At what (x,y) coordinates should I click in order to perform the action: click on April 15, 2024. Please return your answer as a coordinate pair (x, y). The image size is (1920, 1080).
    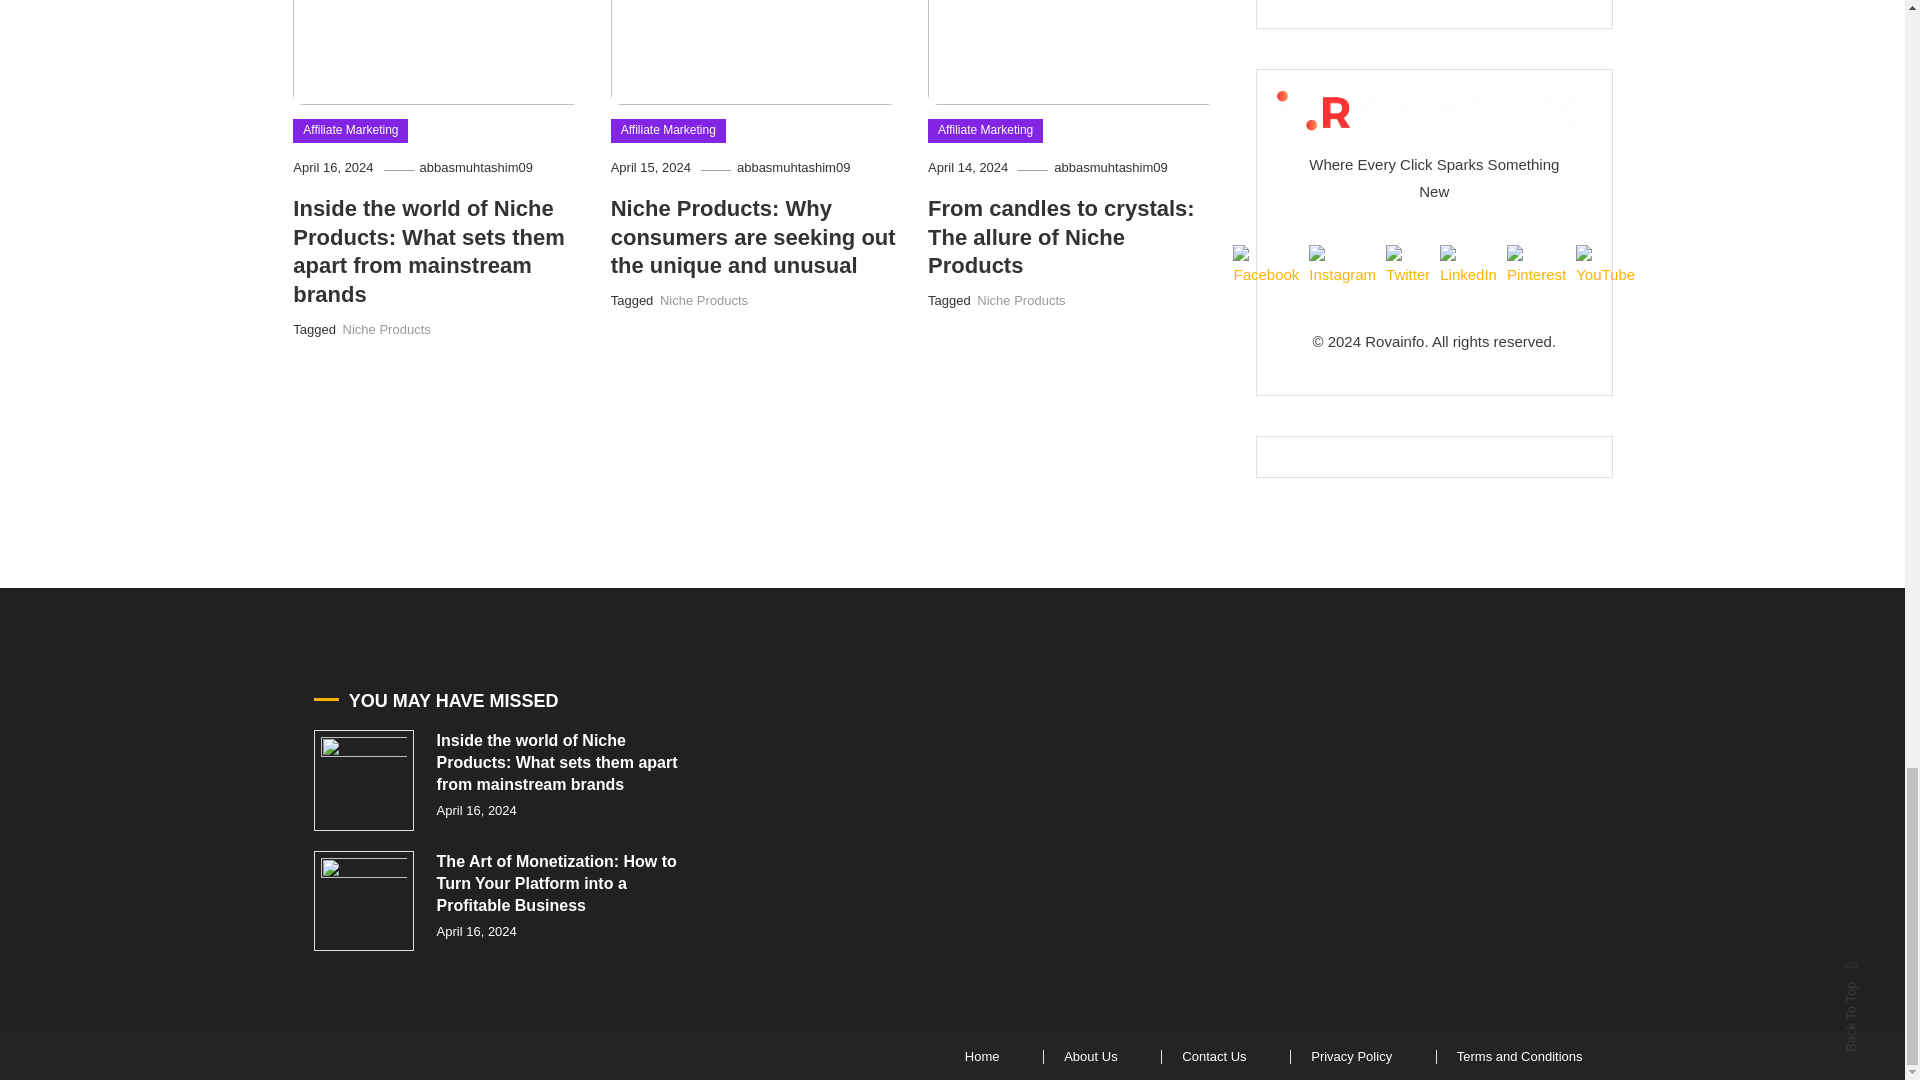
    Looking at the image, I should click on (650, 166).